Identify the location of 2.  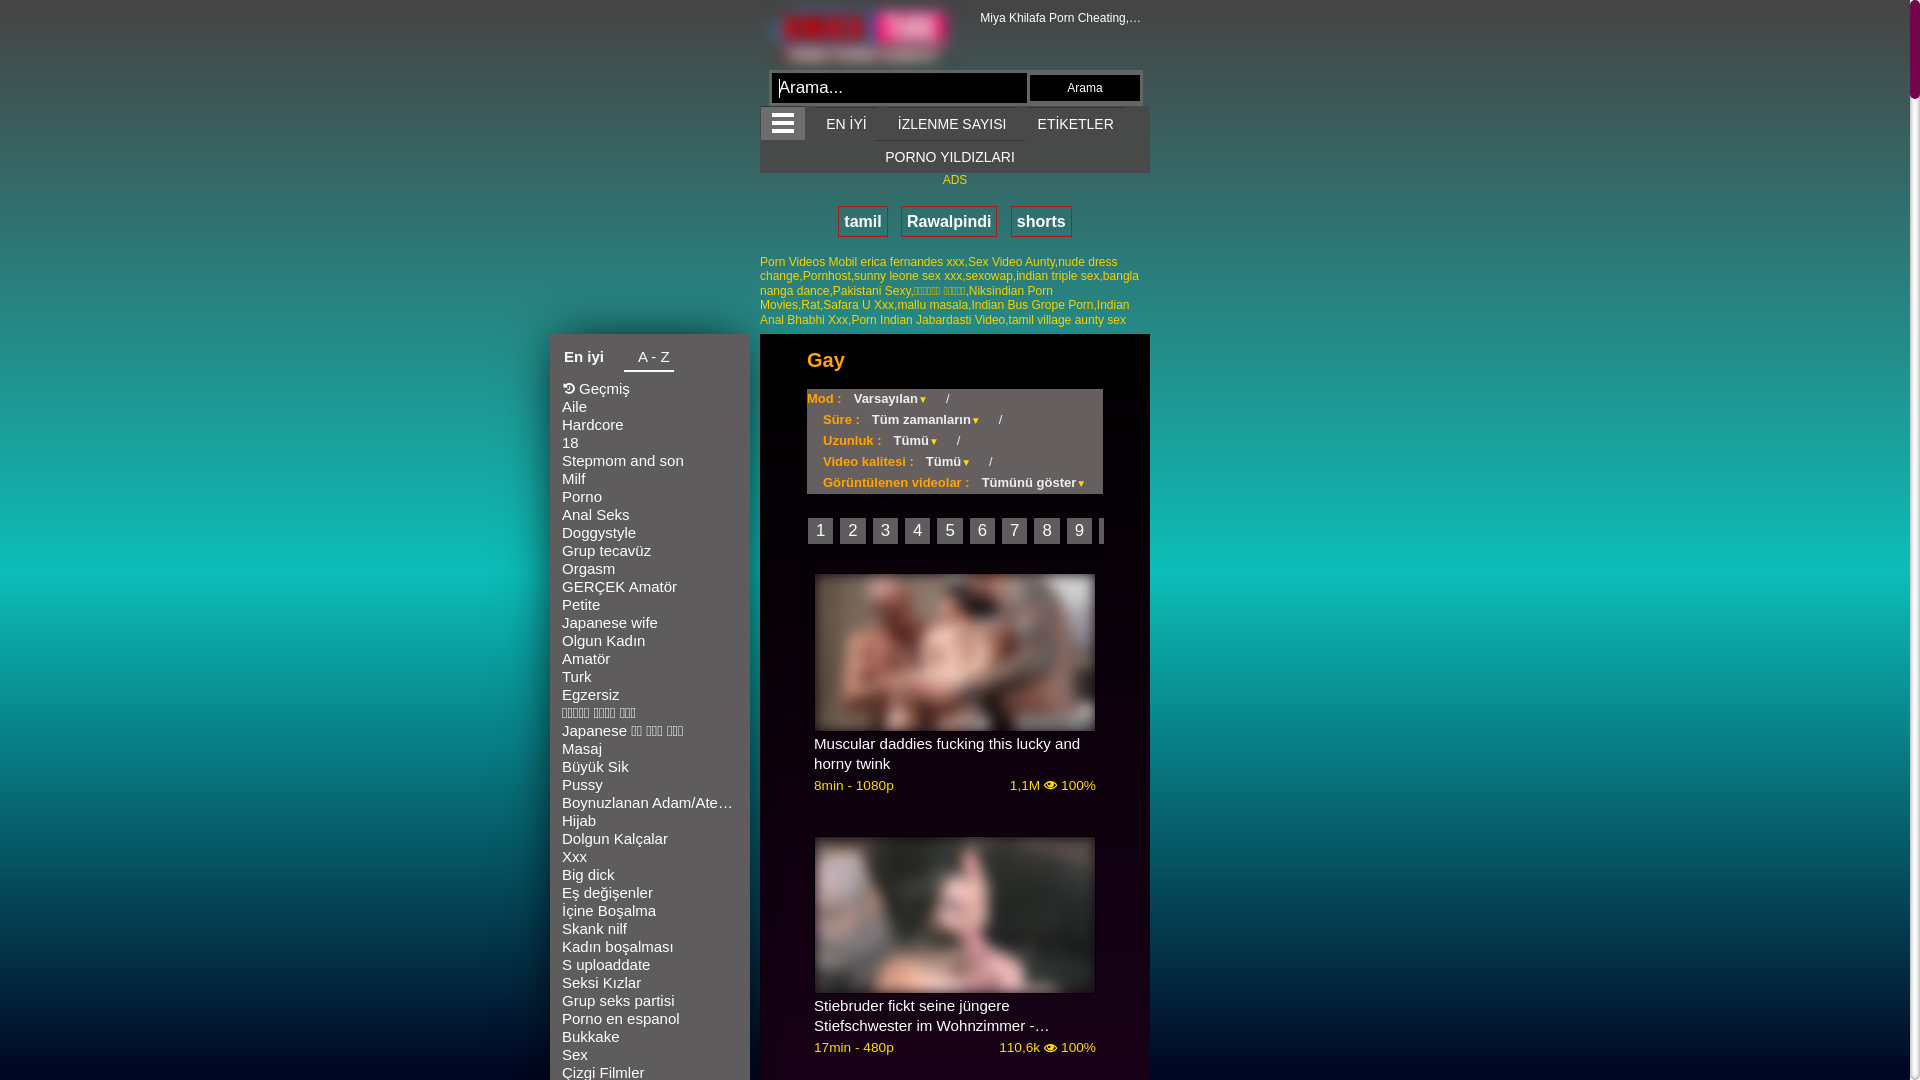
(852, 531).